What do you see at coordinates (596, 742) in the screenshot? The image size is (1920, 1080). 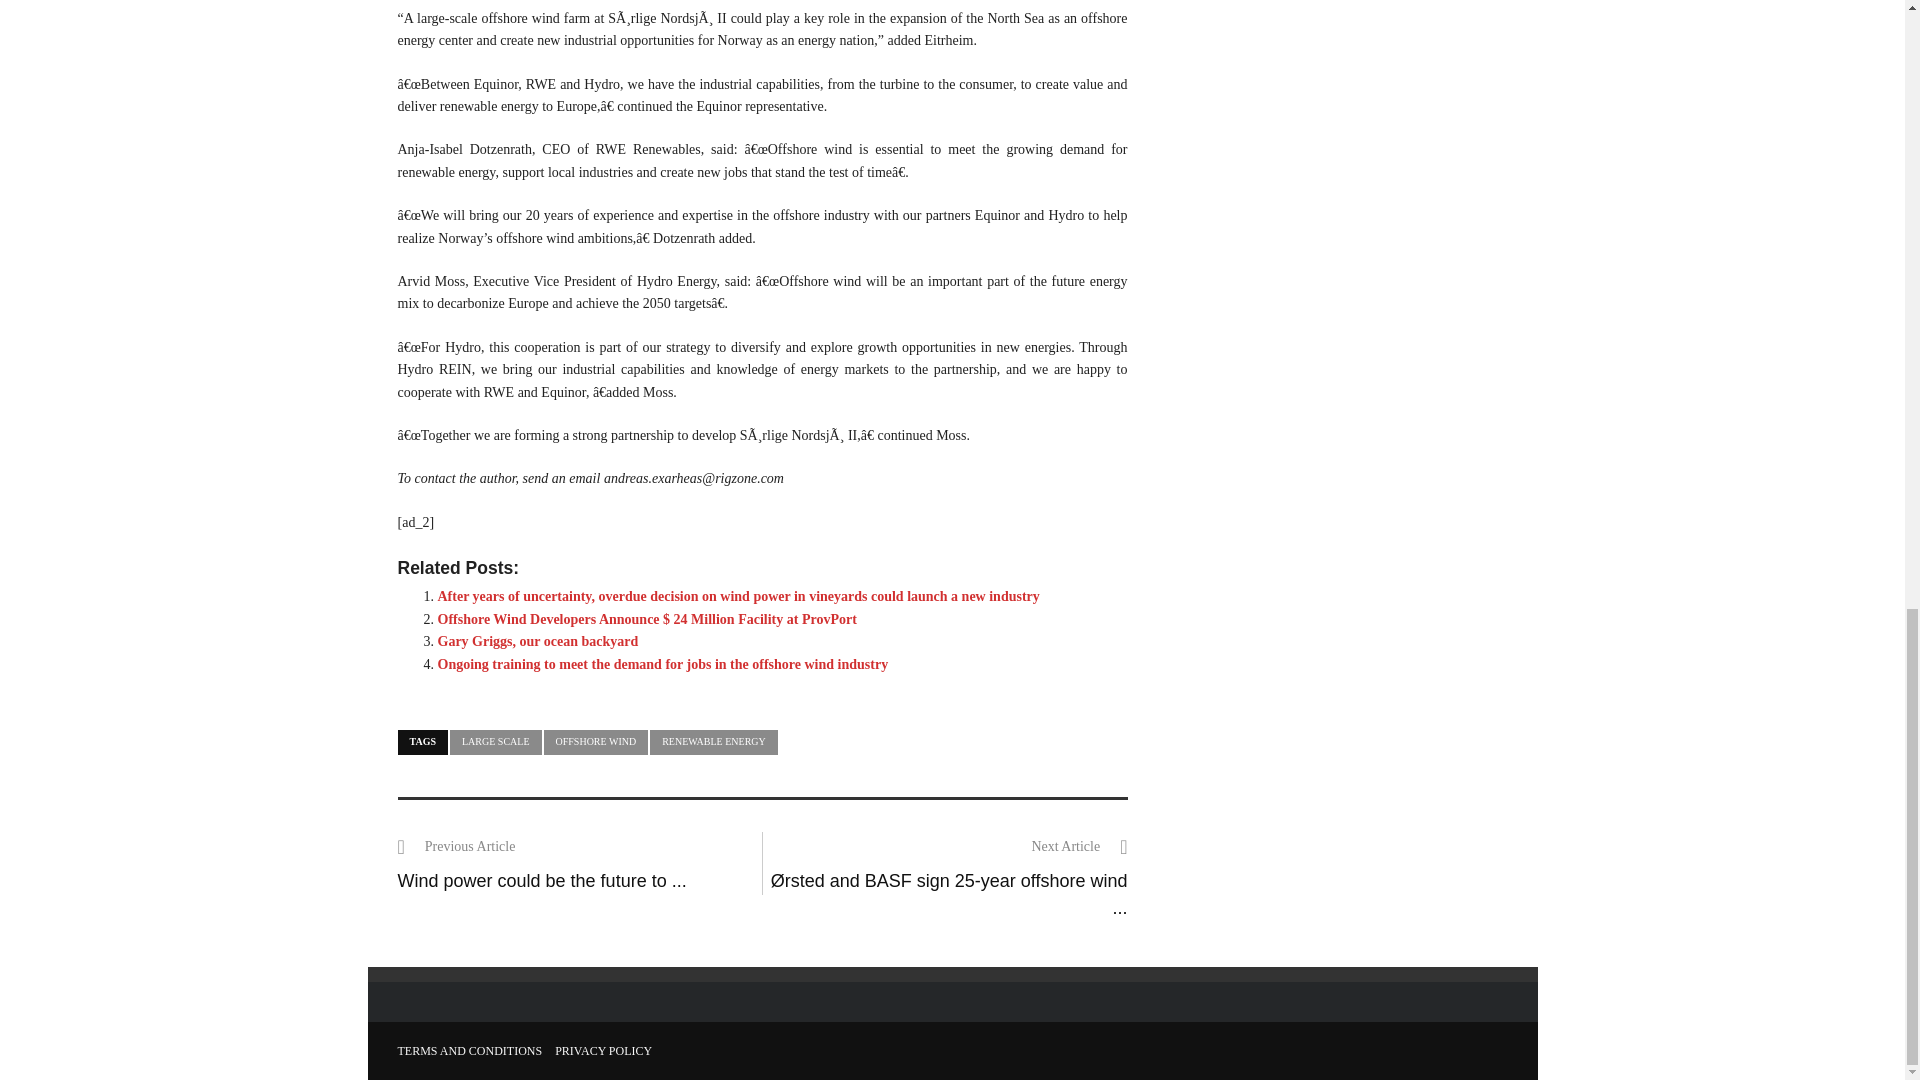 I see `OFFSHORE WIND` at bounding box center [596, 742].